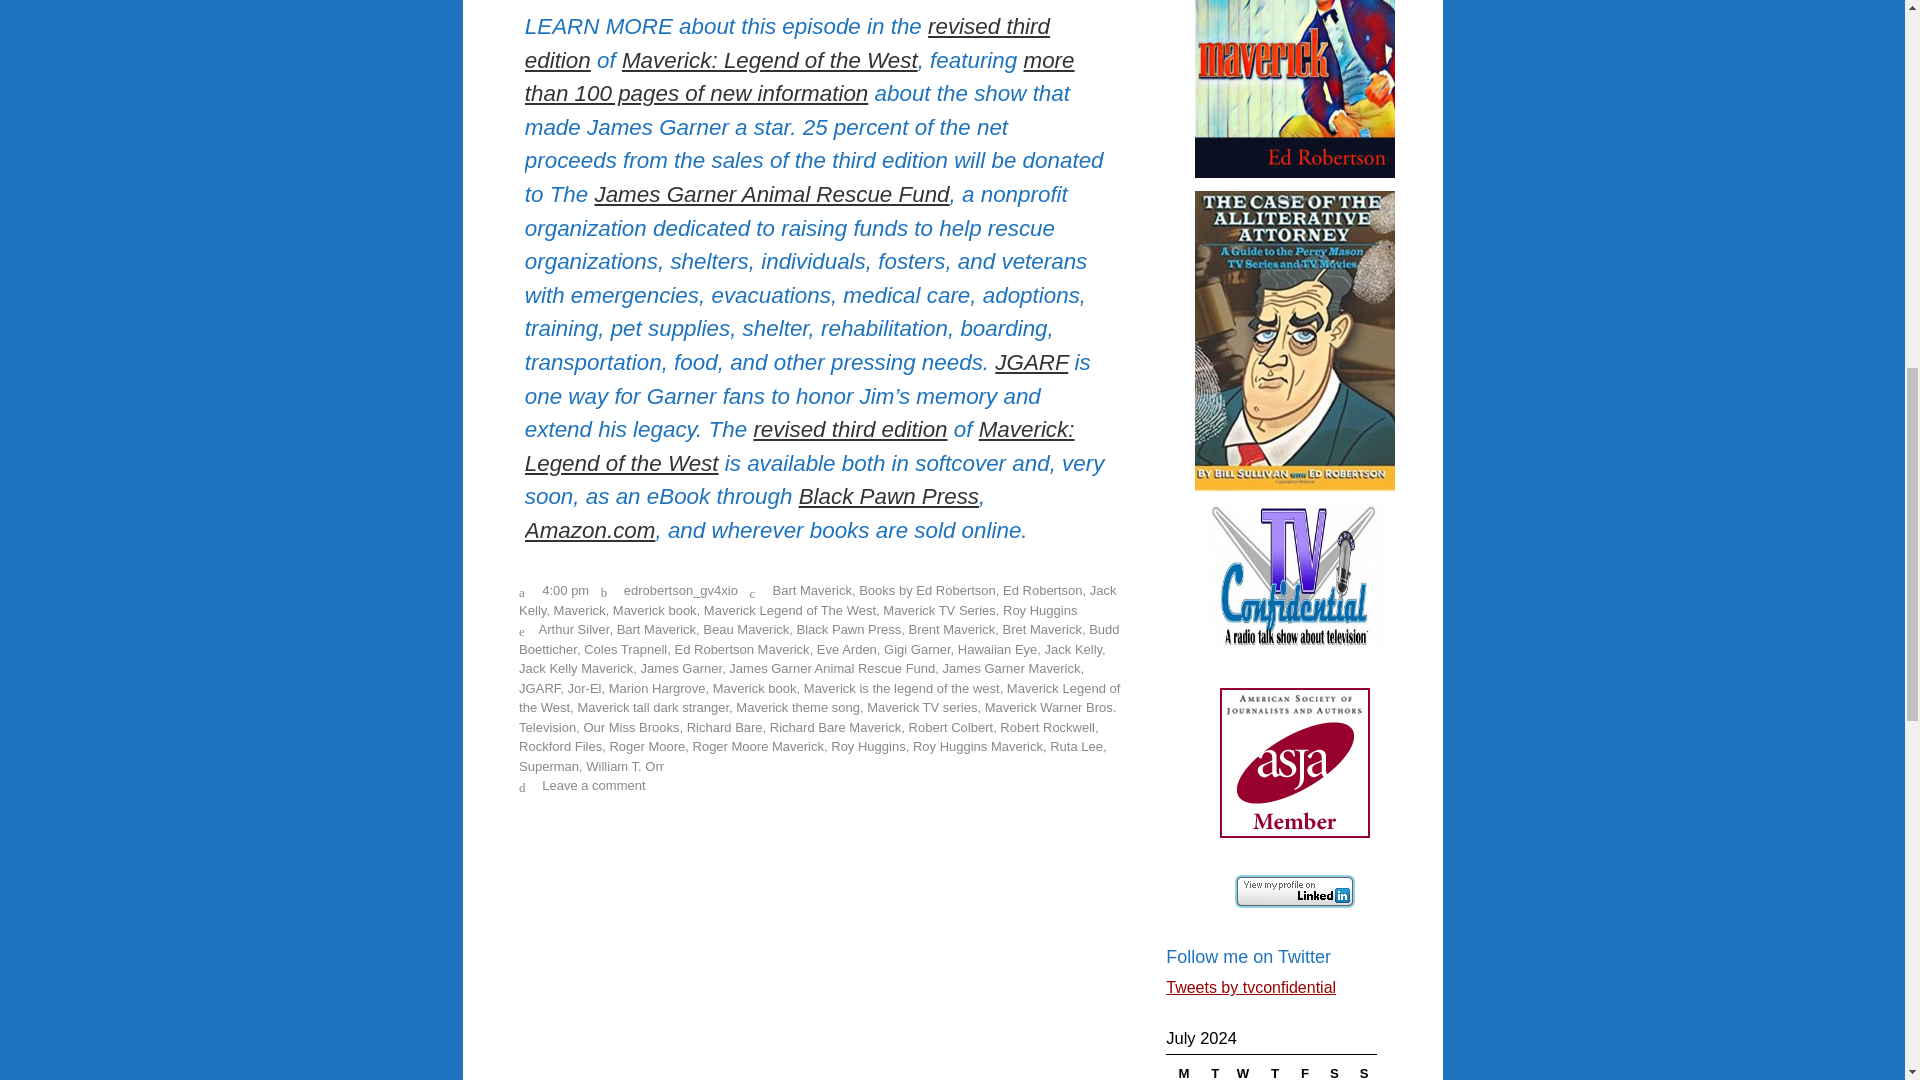 This screenshot has width=1920, height=1080. Describe the element at coordinates (1042, 590) in the screenshot. I see `Ed Robertson` at that location.